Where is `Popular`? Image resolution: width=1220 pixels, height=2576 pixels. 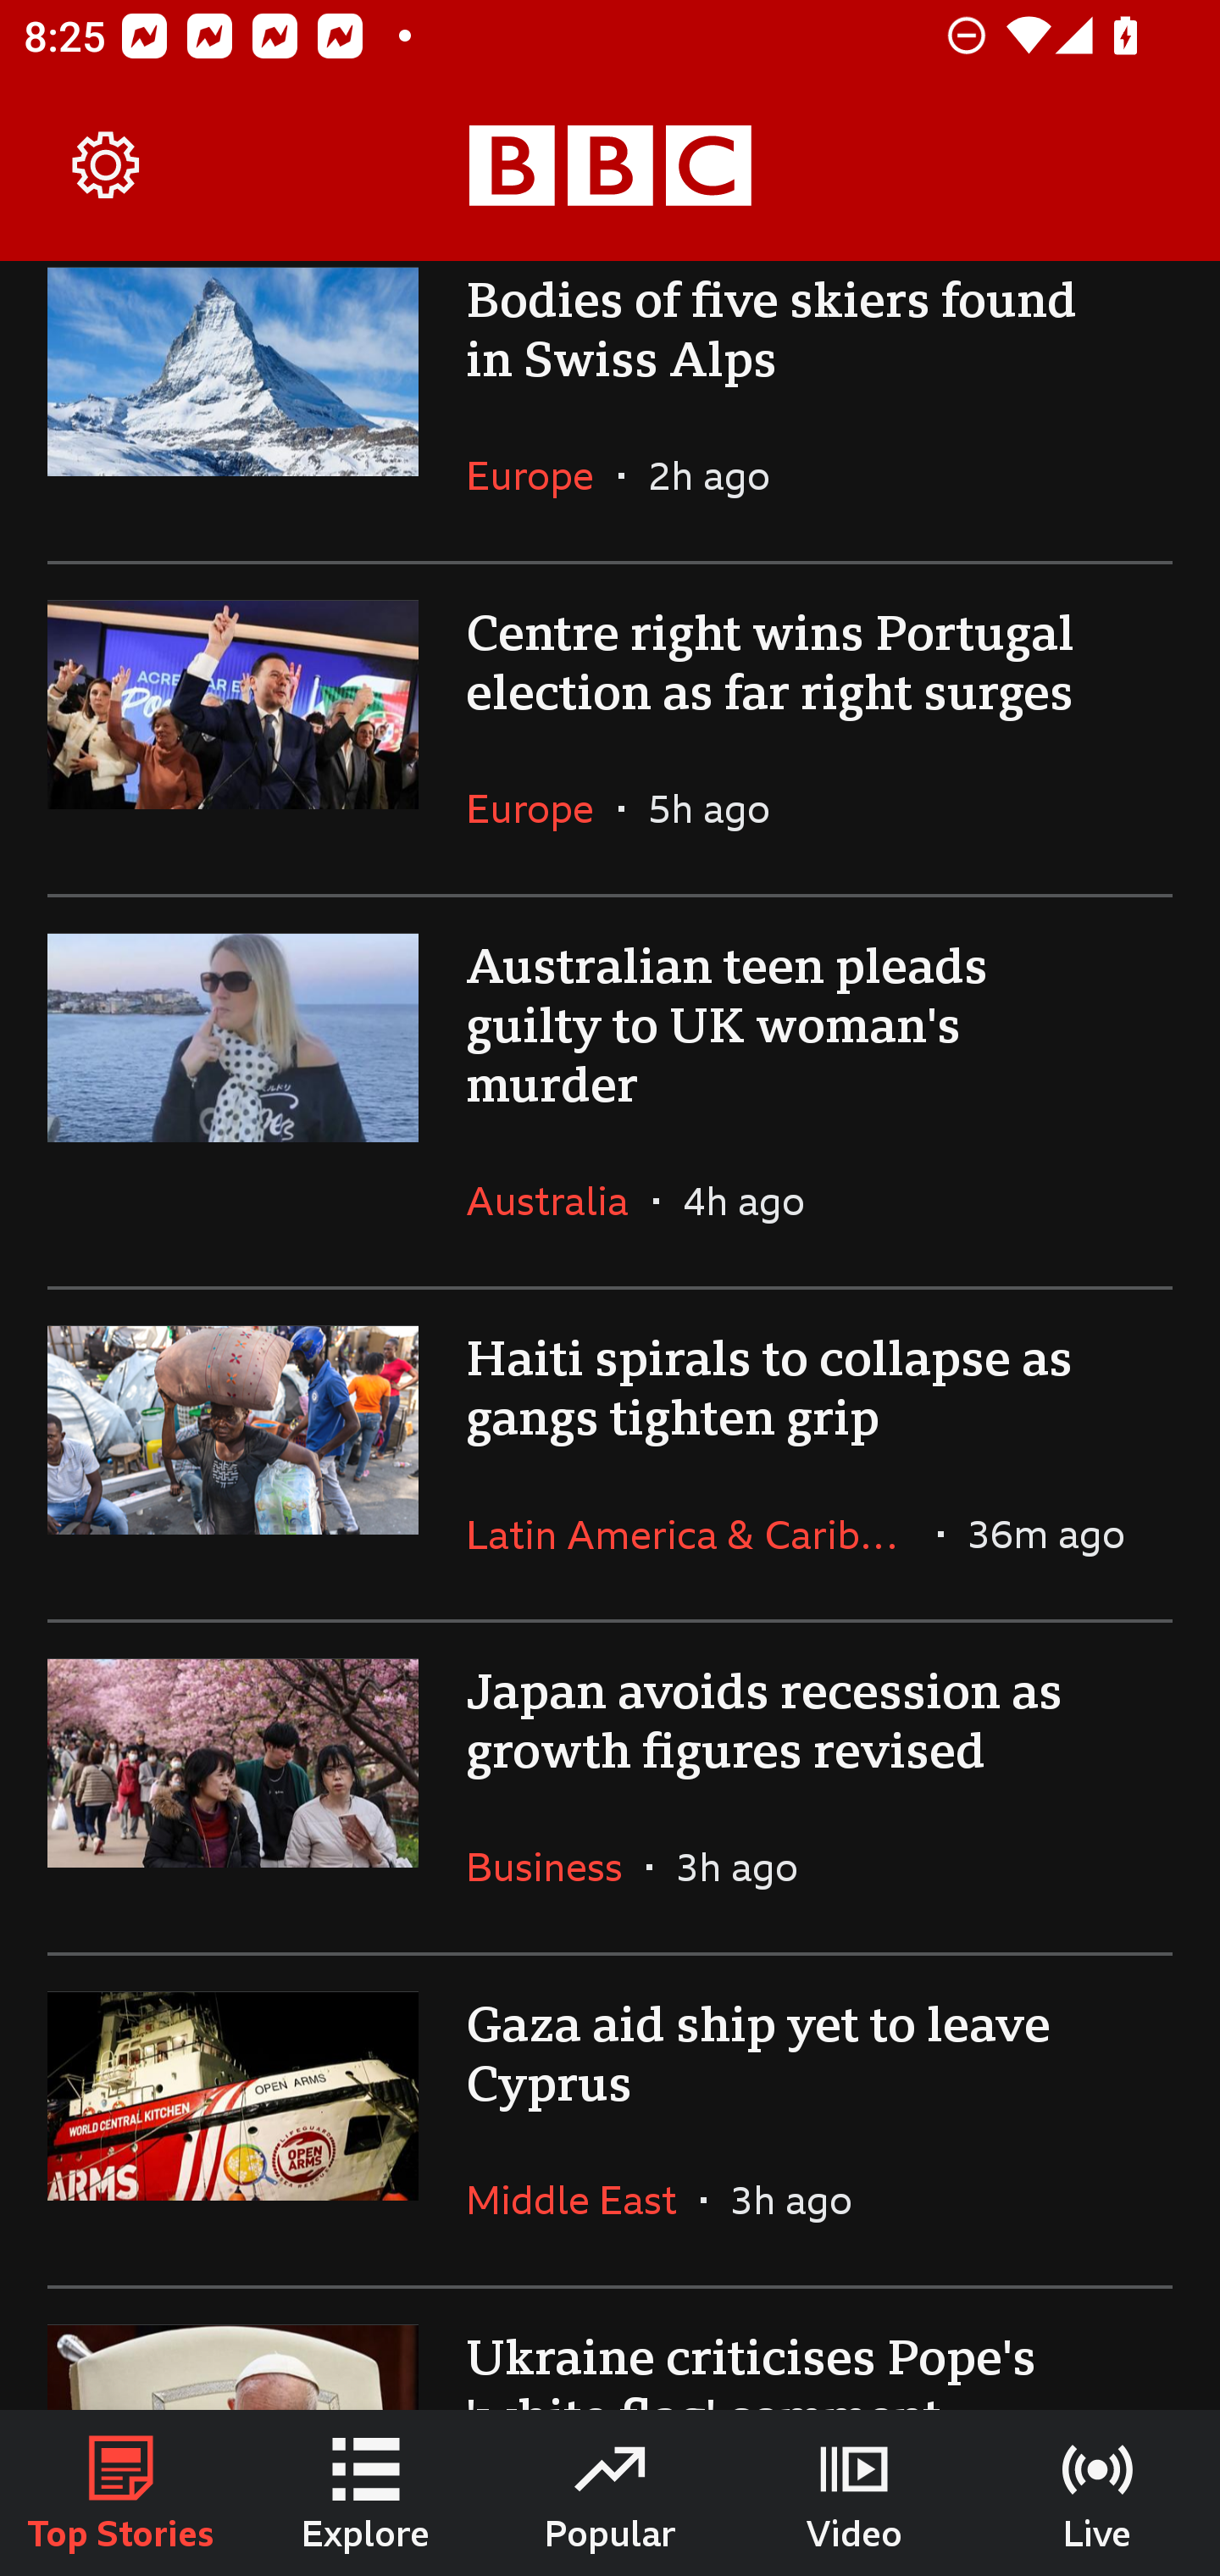 Popular is located at coordinates (610, 2493).